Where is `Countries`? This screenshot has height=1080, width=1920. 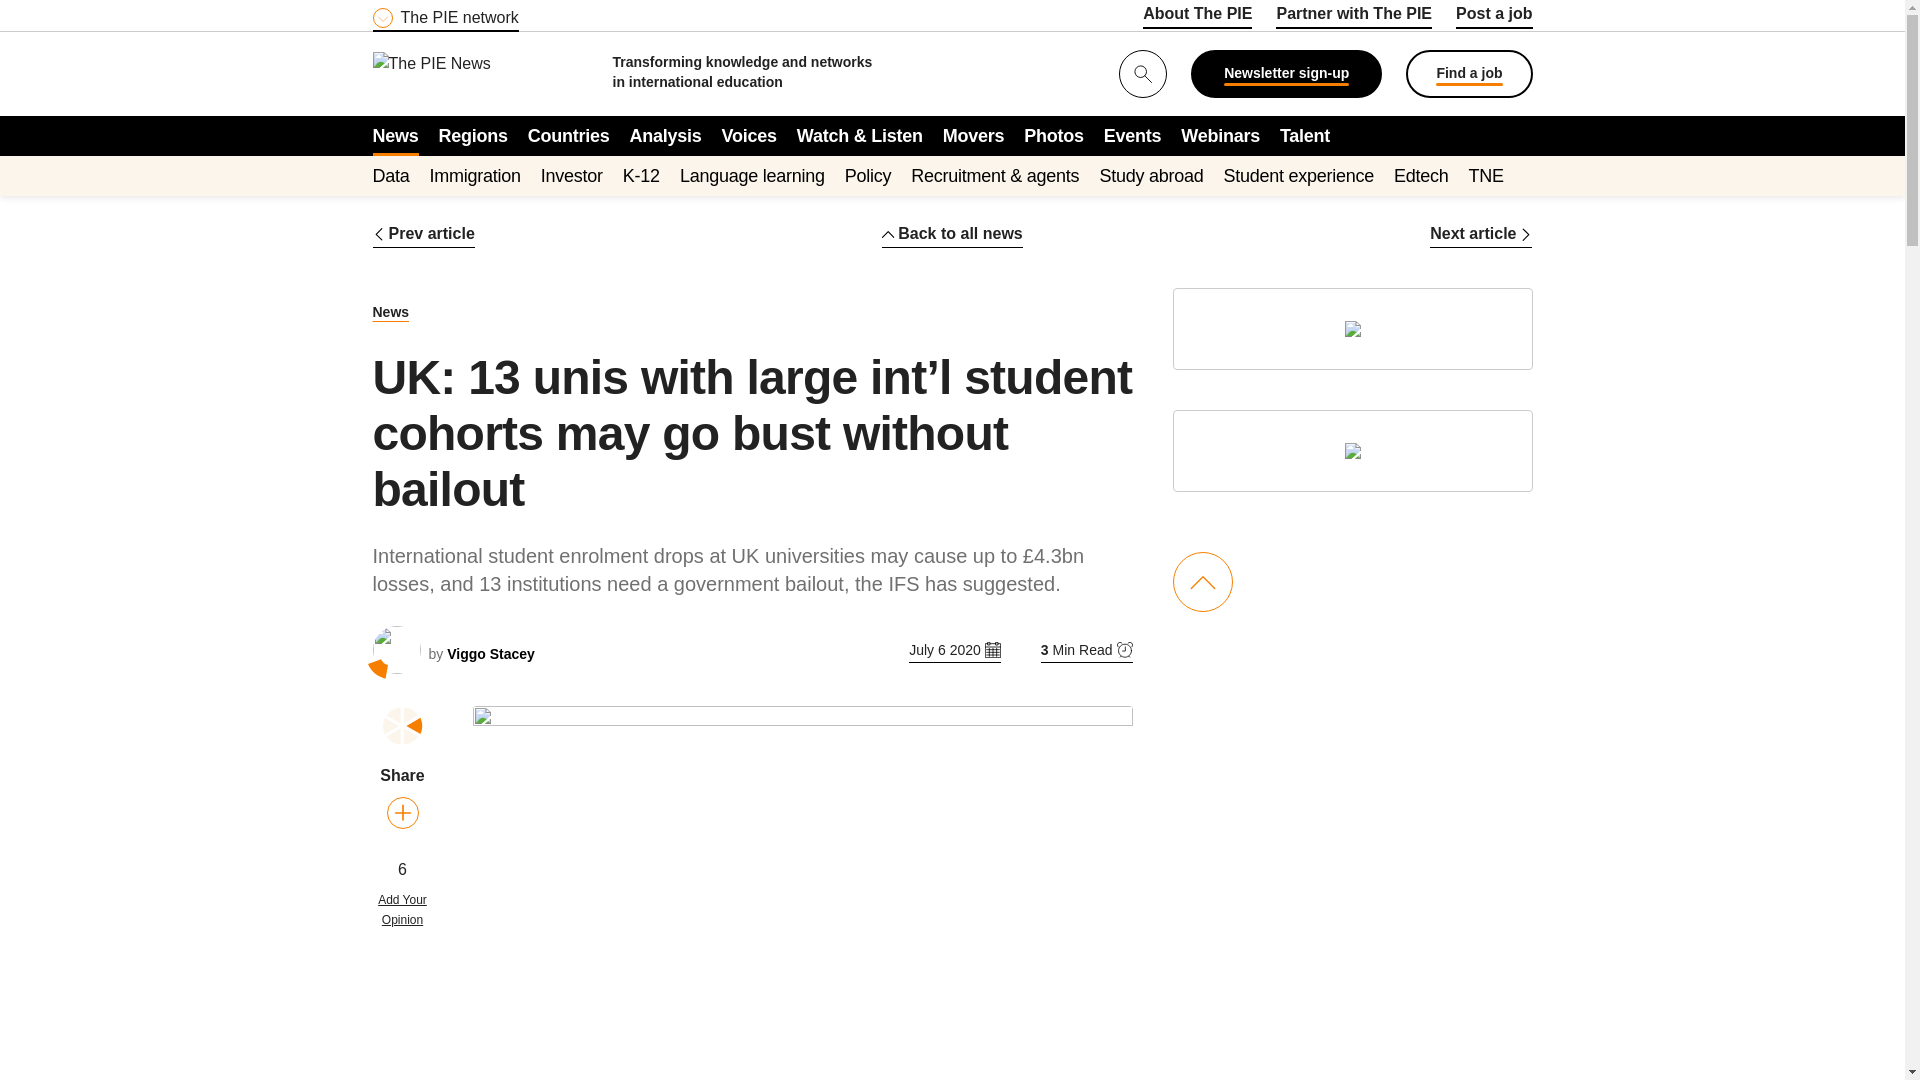 Countries is located at coordinates (569, 135).